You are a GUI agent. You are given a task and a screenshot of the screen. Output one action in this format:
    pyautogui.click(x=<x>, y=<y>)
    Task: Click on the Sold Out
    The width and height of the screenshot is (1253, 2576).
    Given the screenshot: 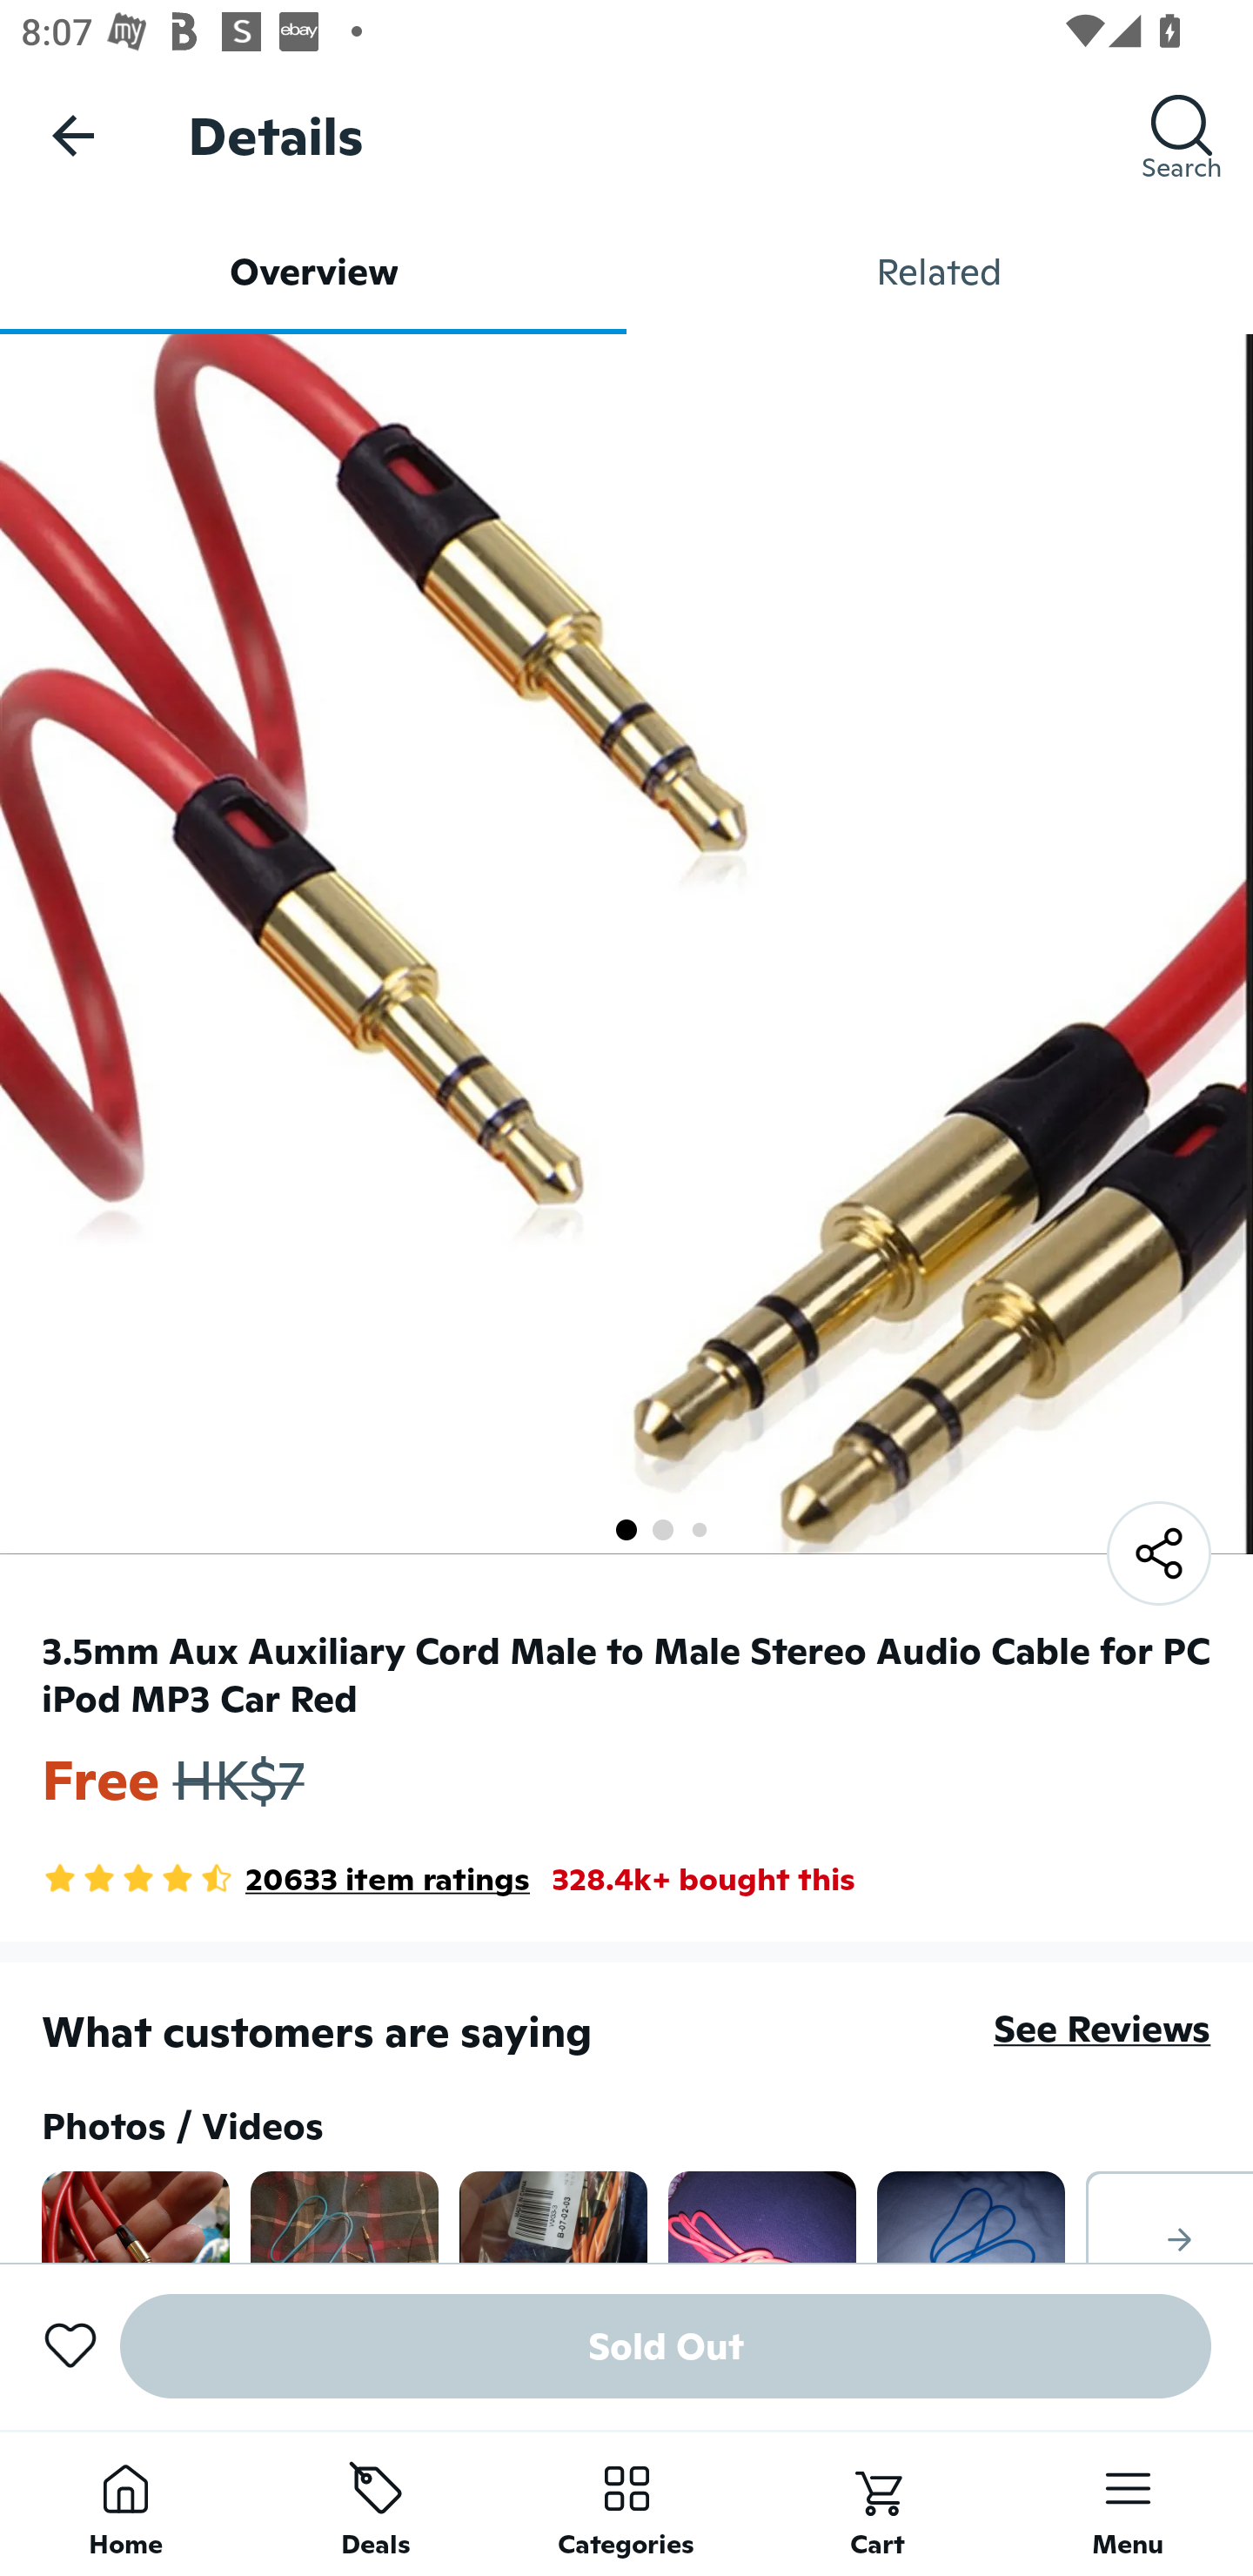 What is the action you would take?
    pyautogui.click(x=666, y=2346)
    